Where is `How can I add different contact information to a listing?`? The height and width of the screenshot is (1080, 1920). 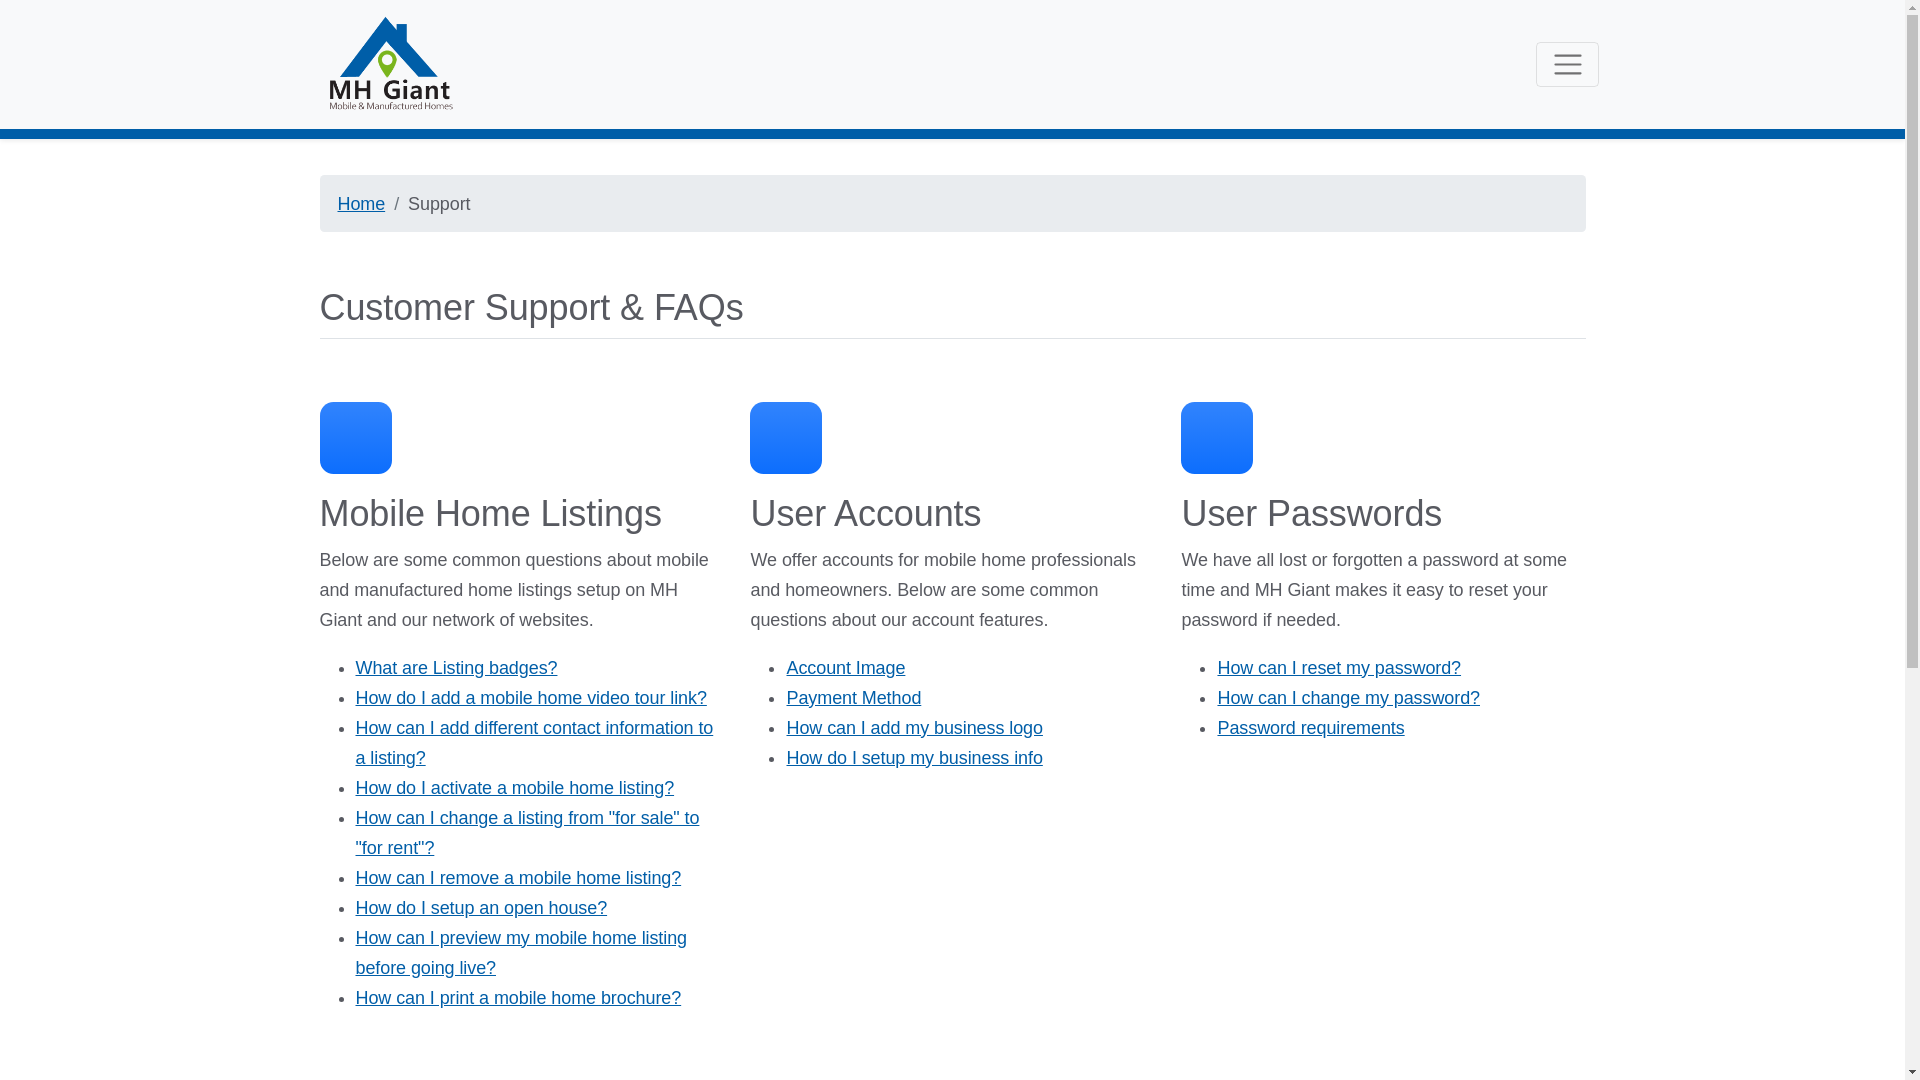
How can I add different contact information to a listing? is located at coordinates (534, 742).